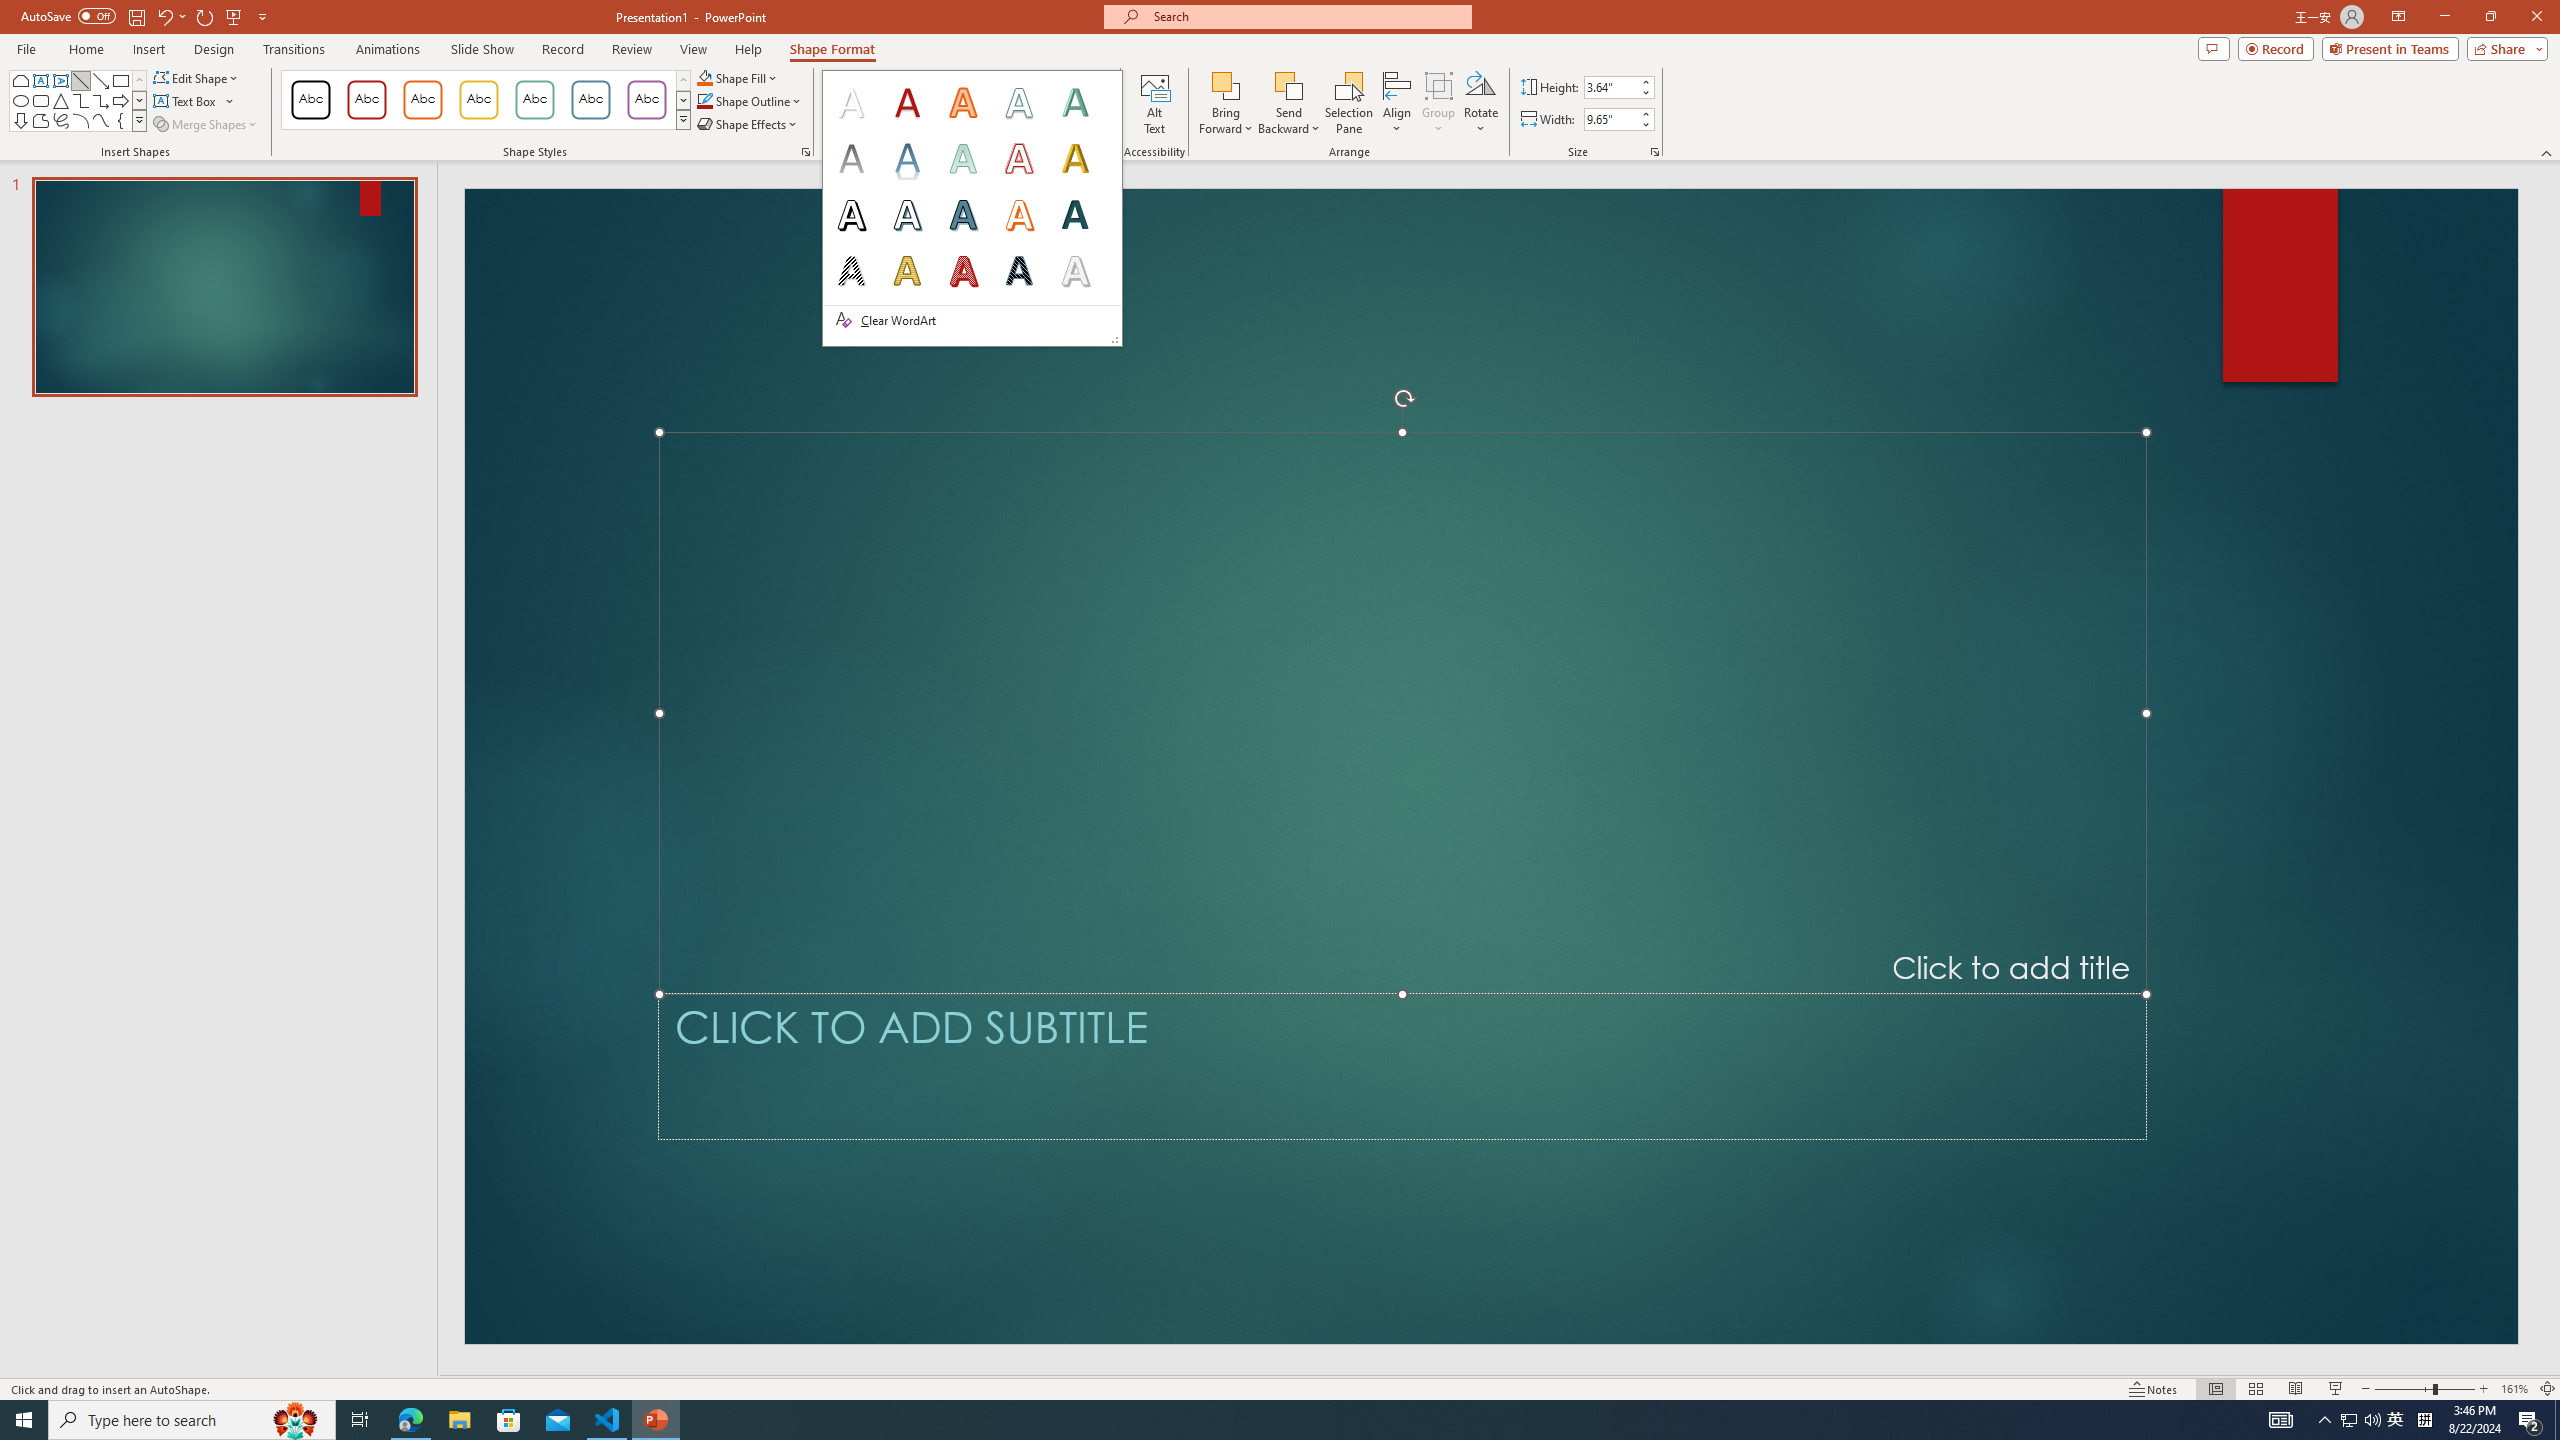 The image size is (2560, 1440). What do you see at coordinates (310, 100) in the screenshot?
I see `Colored Outline - Black, Dark 1` at bounding box center [310, 100].